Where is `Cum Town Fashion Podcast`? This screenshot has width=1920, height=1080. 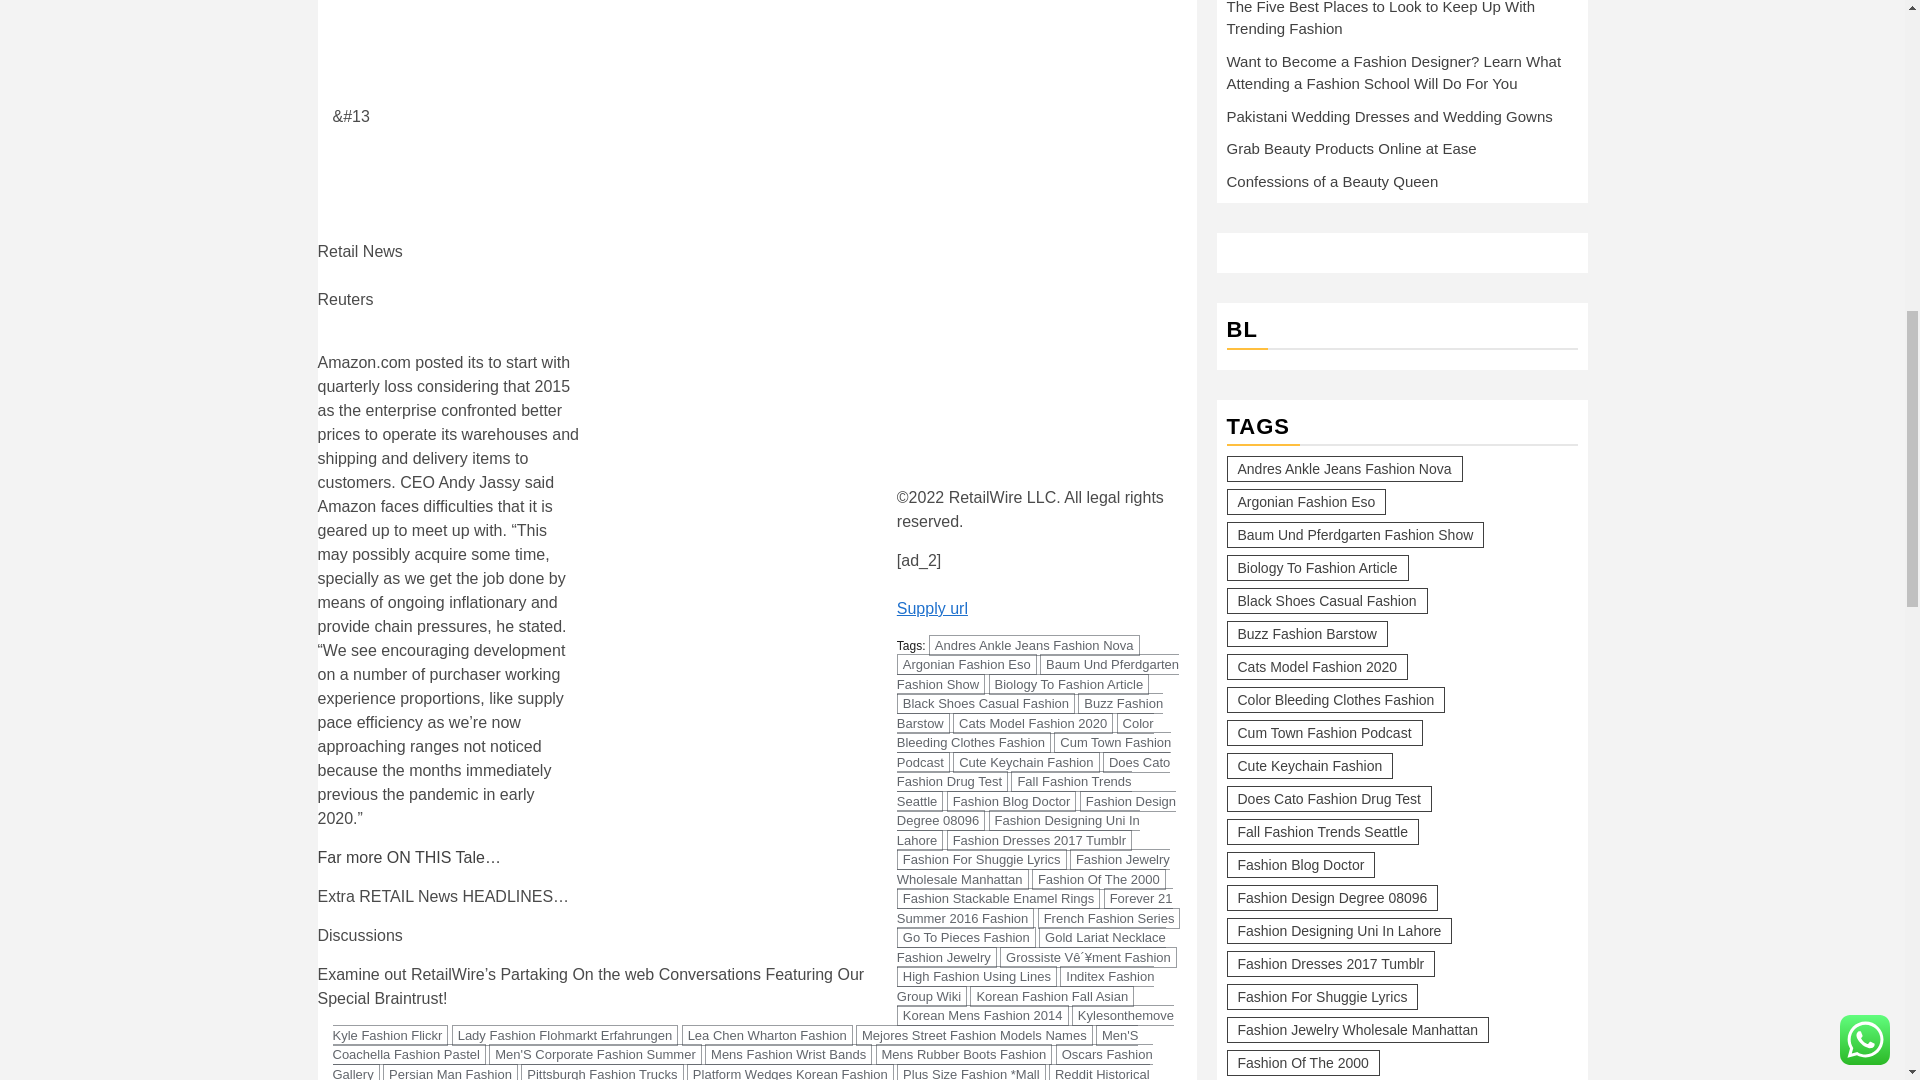
Cum Town Fashion Podcast is located at coordinates (1034, 752).